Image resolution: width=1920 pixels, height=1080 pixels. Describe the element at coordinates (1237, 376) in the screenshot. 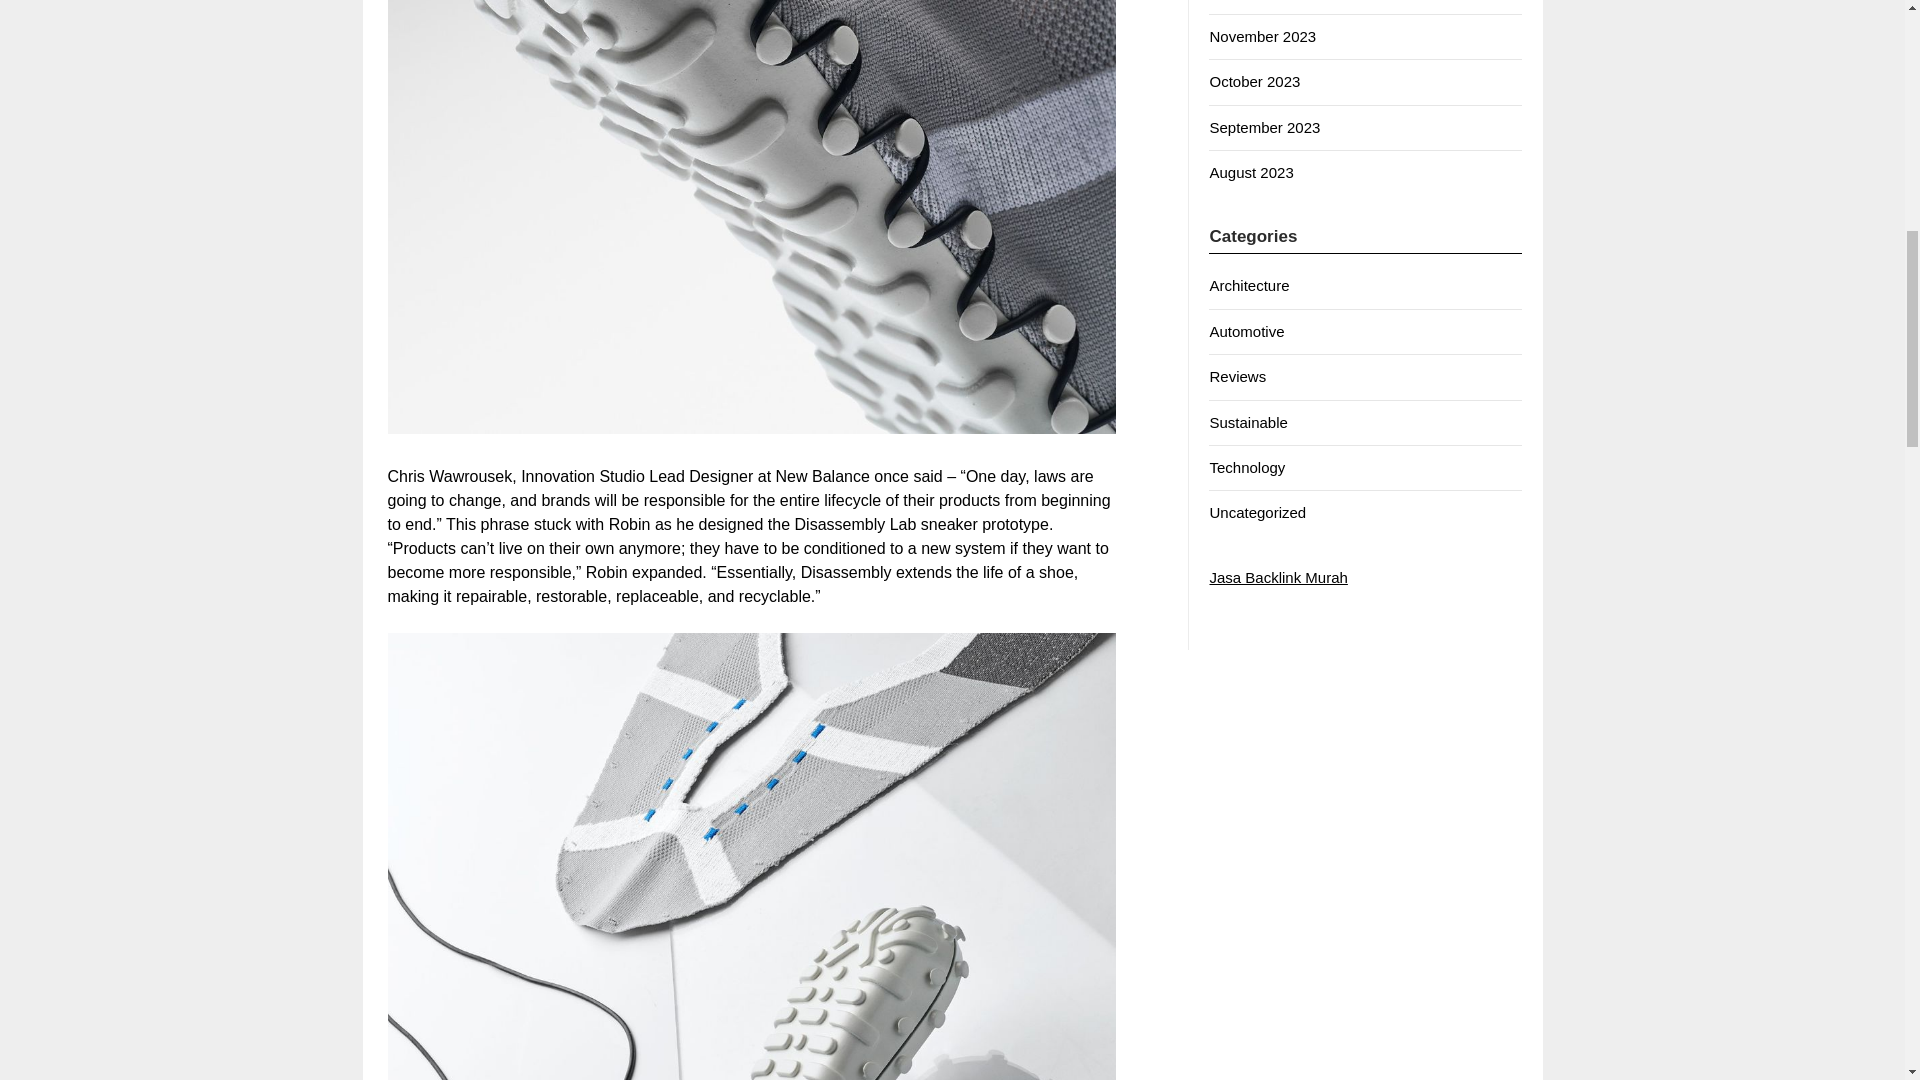

I see `Reviews` at that location.